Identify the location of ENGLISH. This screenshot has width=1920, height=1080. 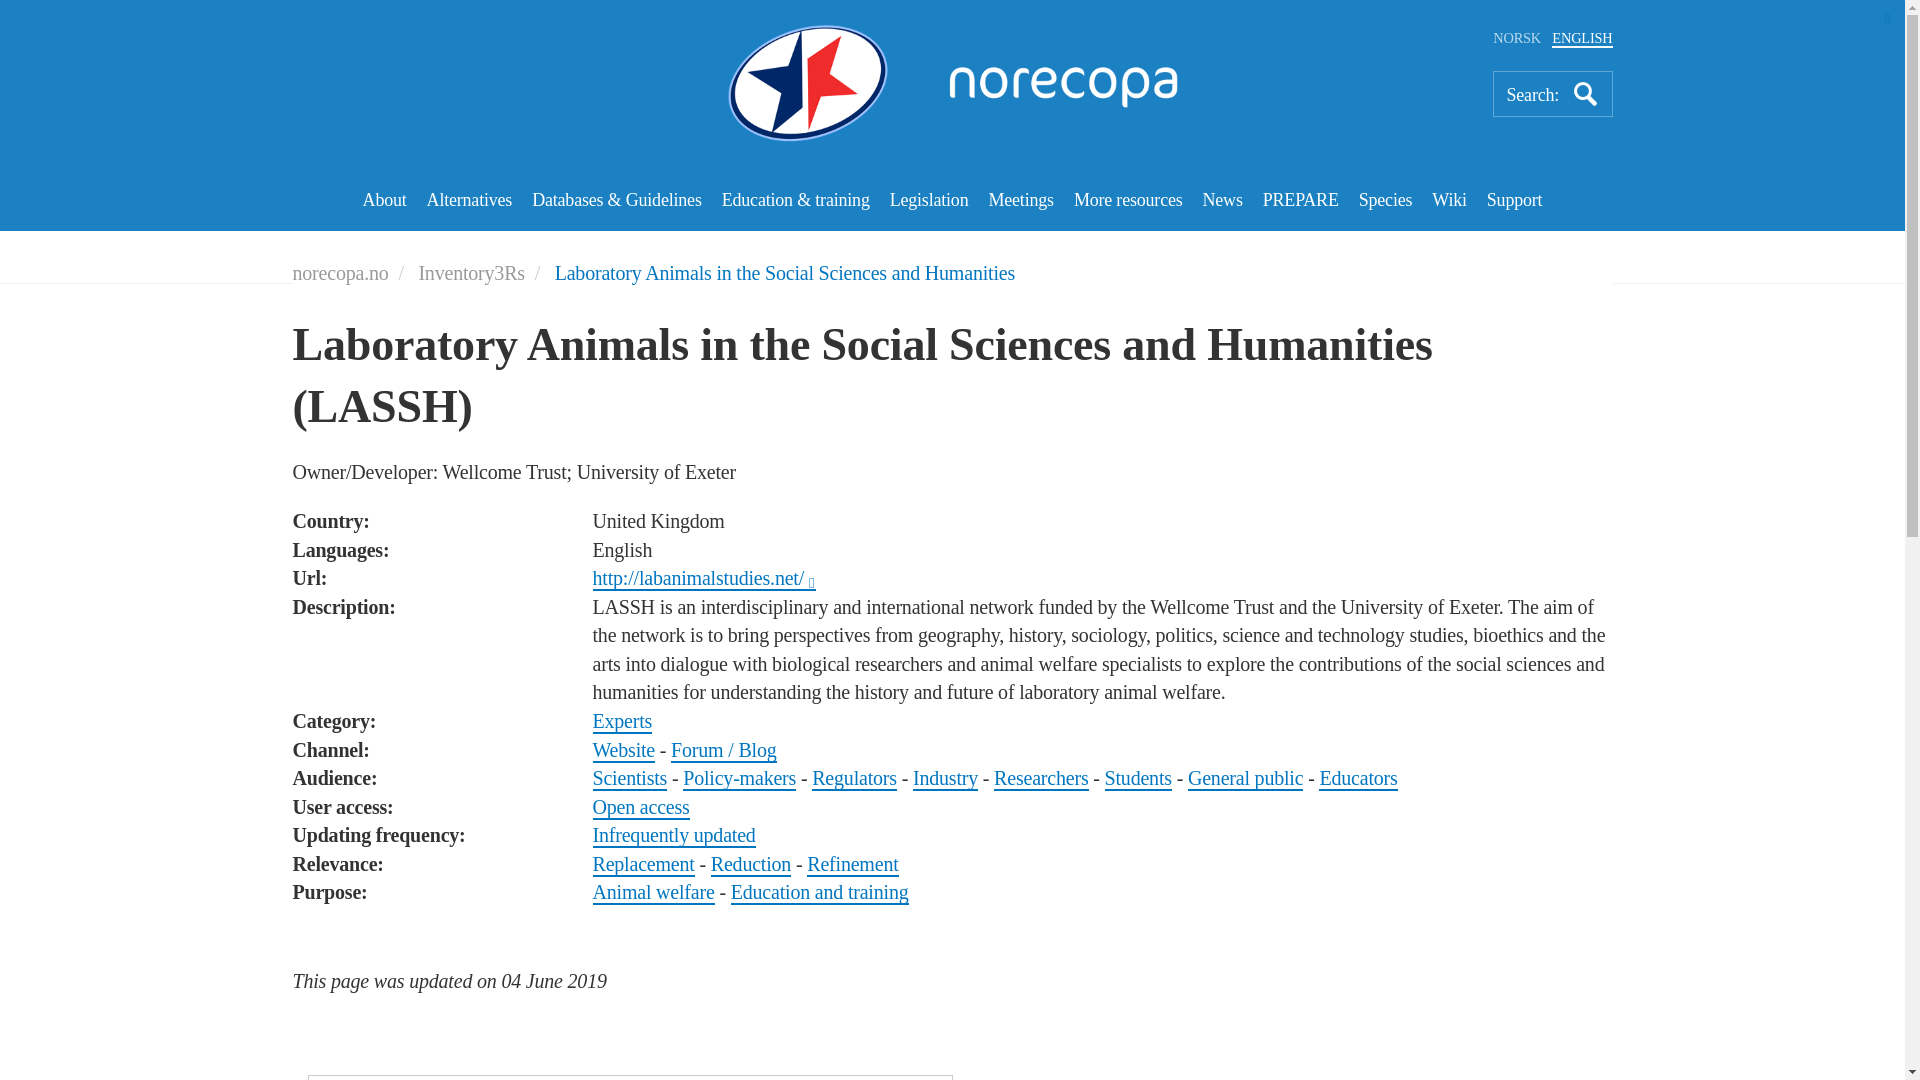
(1582, 38).